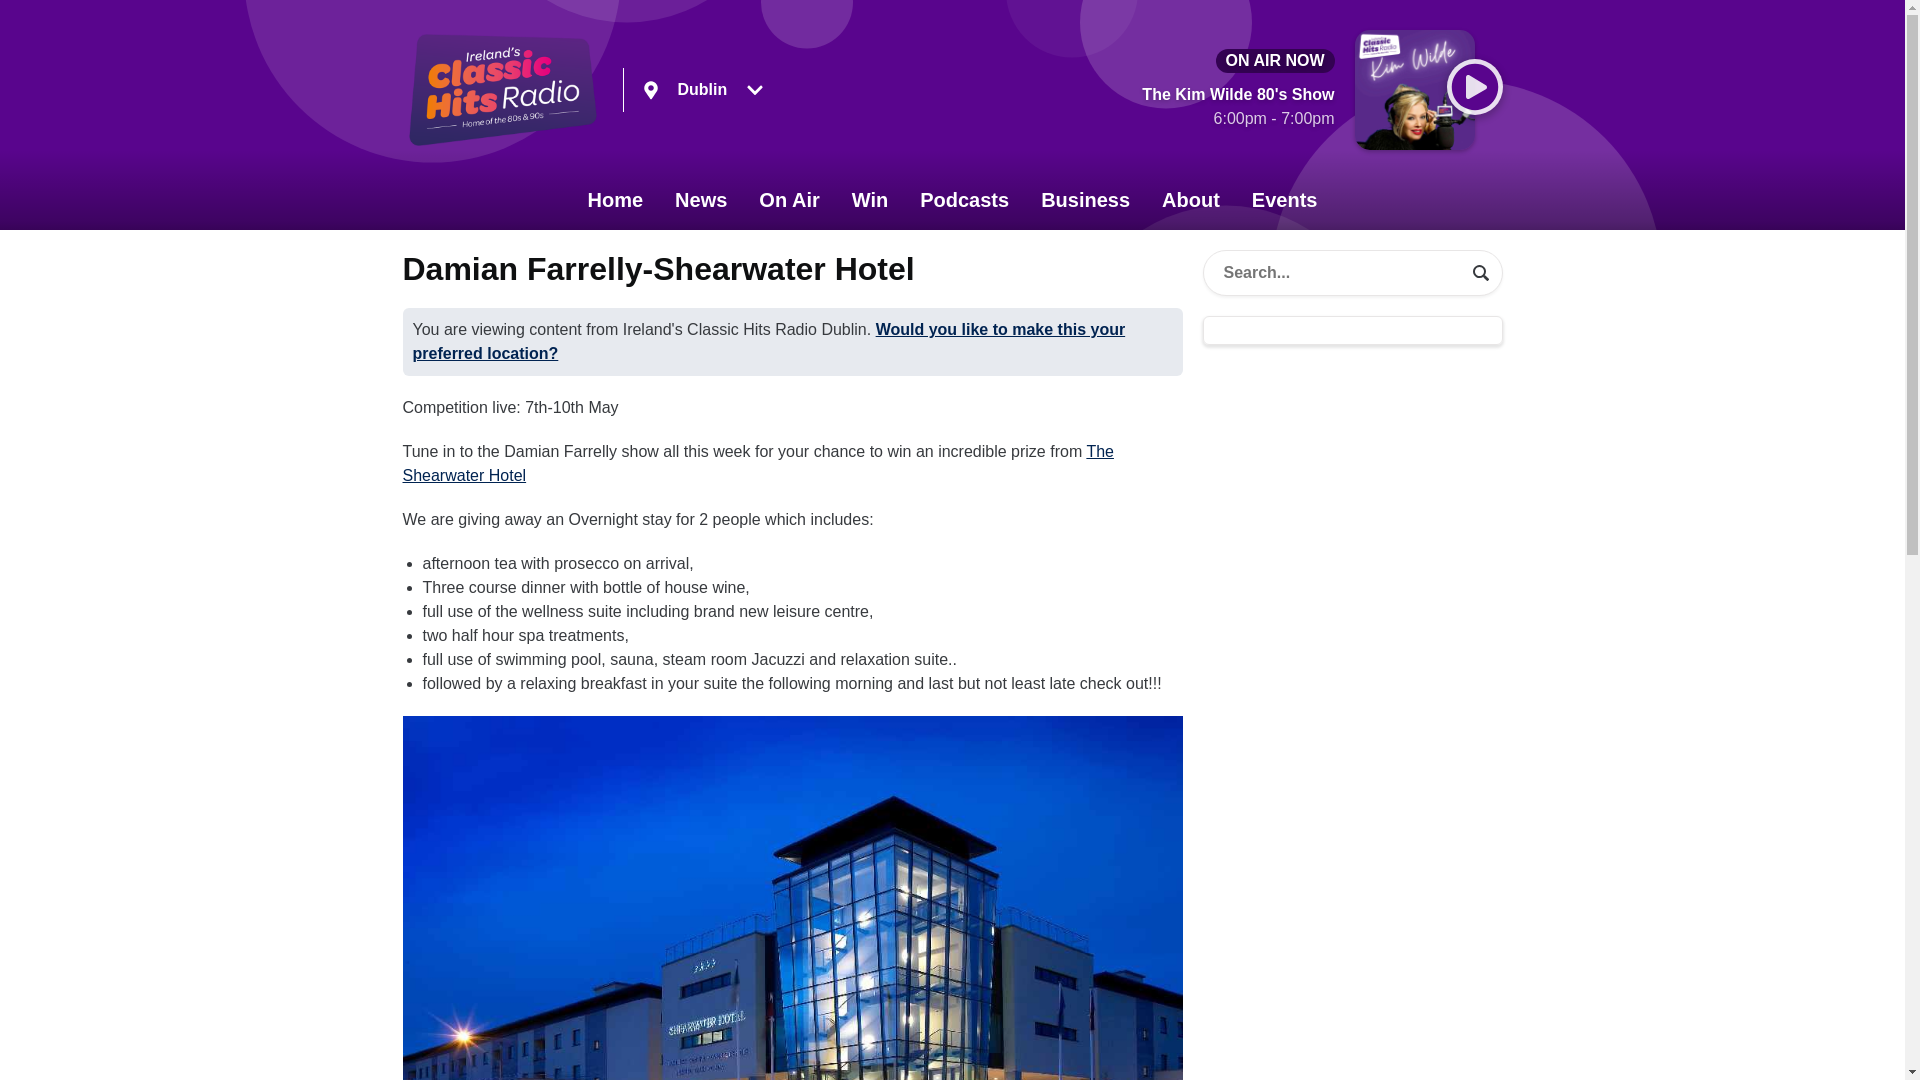 This screenshot has width=1920, height=1080. What do you see at coordinates (1238, 110) in the screenshot?
I see `The Kim Wilde 80's Show` at bounding box center [1238, 110].